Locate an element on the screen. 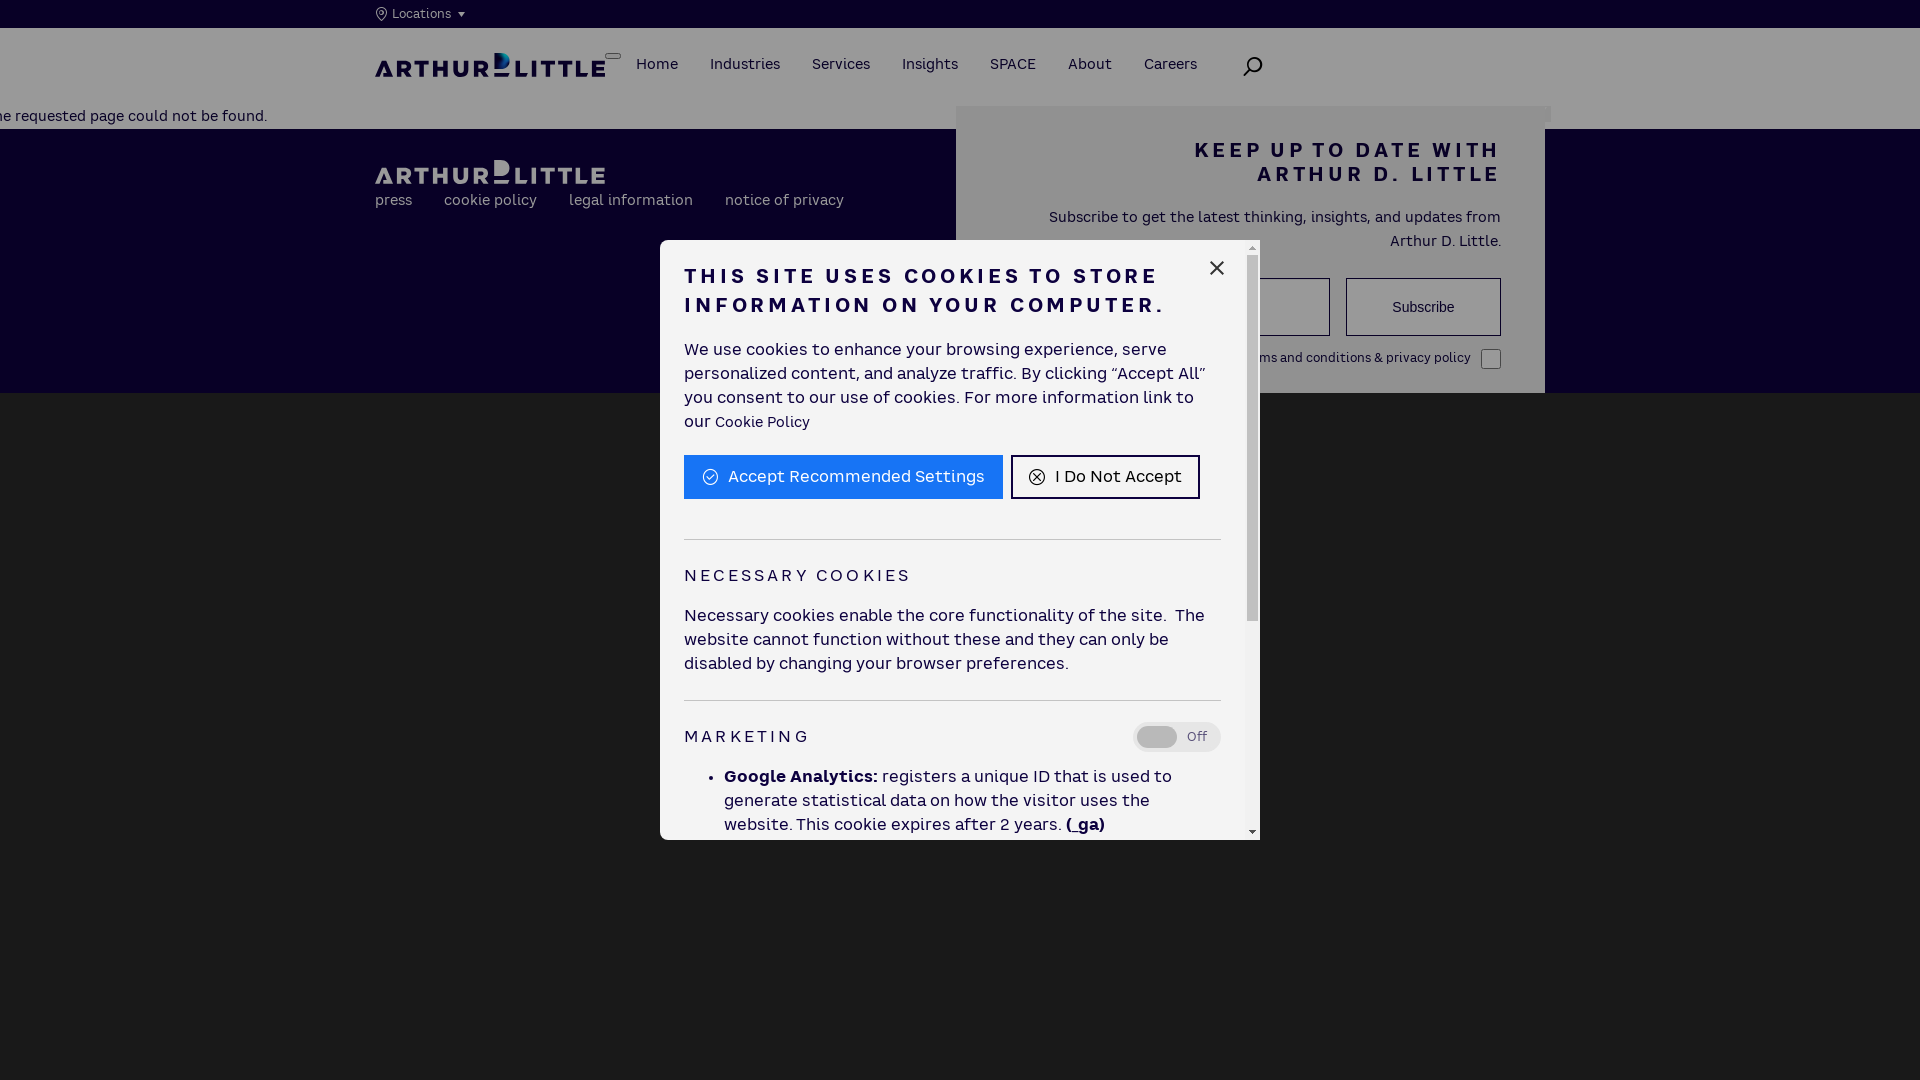 This screenshot has width=1920, height=1080. SPACE is located at coordinates (1013, 65).